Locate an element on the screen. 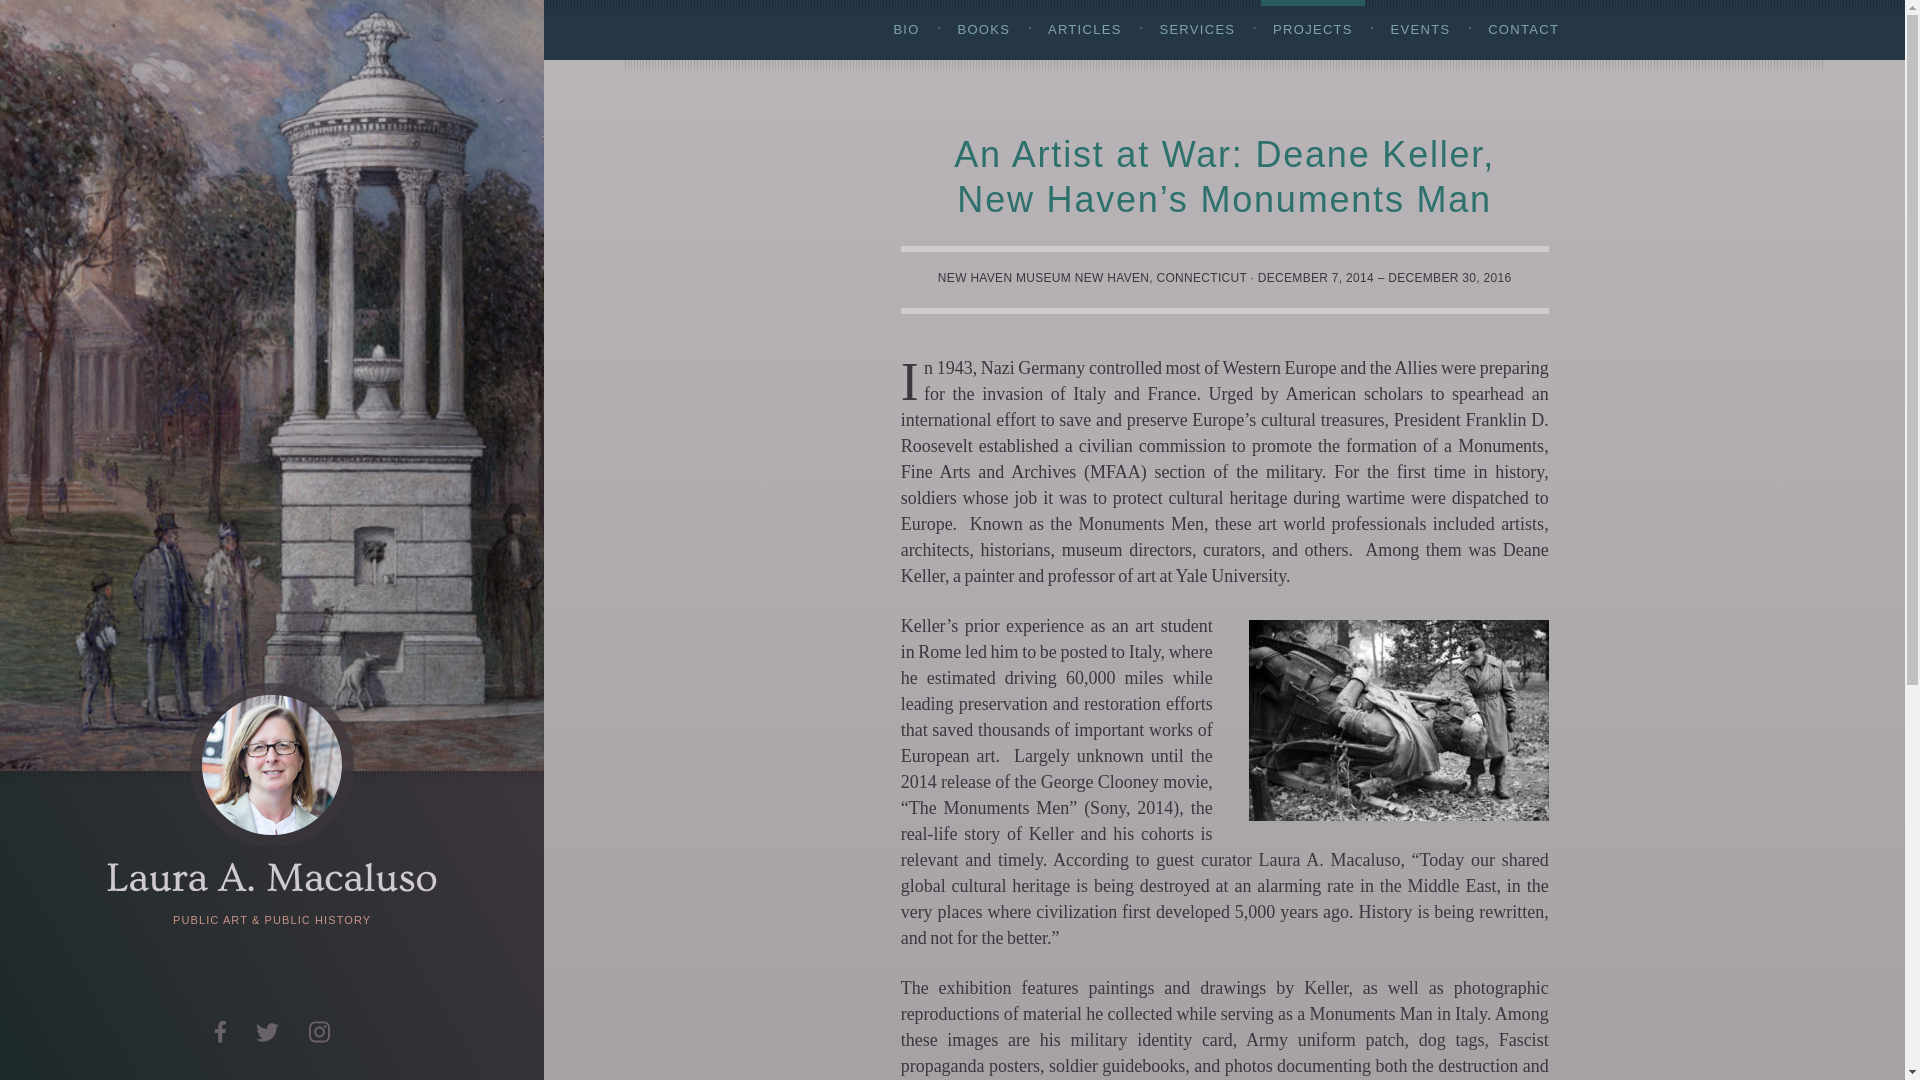 This screenshot has height=1080, width=1920. Skip to content is located at coordinates (54, 12).